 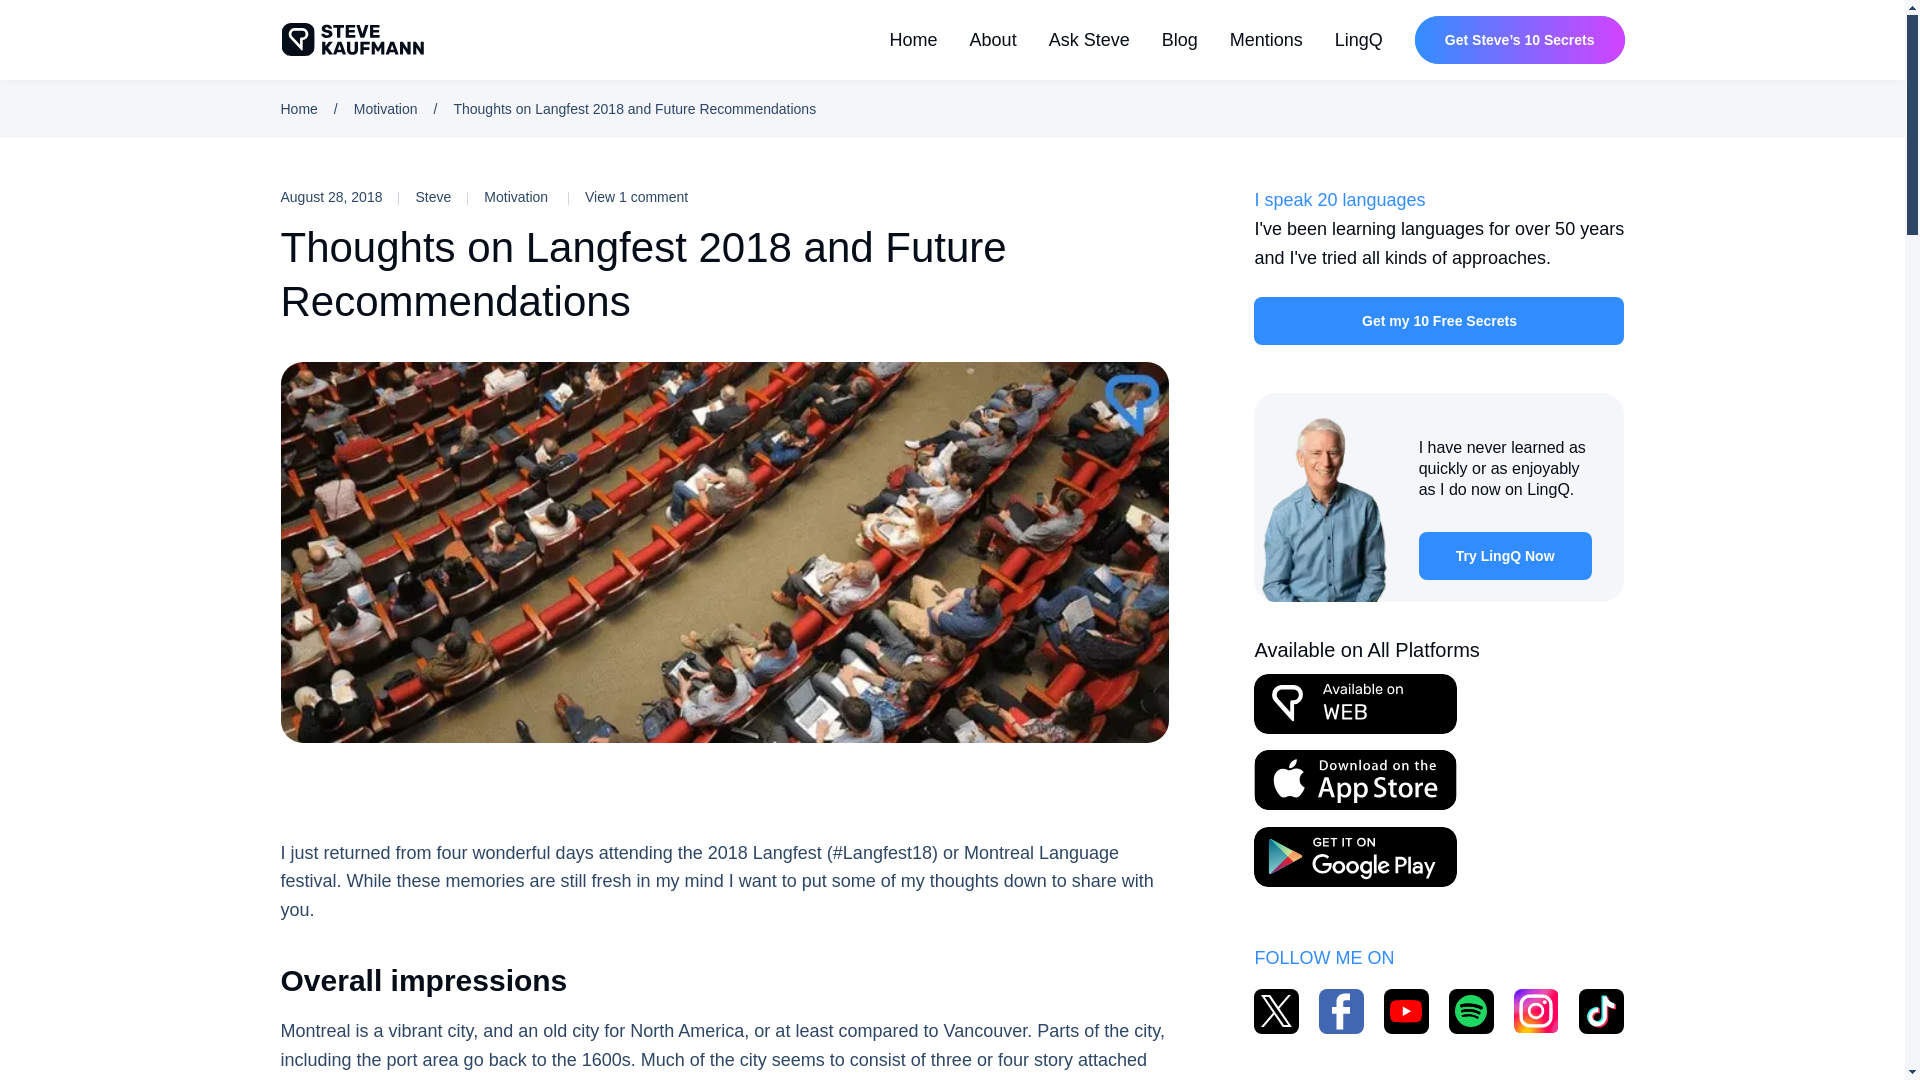 I want to click on View 1 comment, so click(x=636, y=196).